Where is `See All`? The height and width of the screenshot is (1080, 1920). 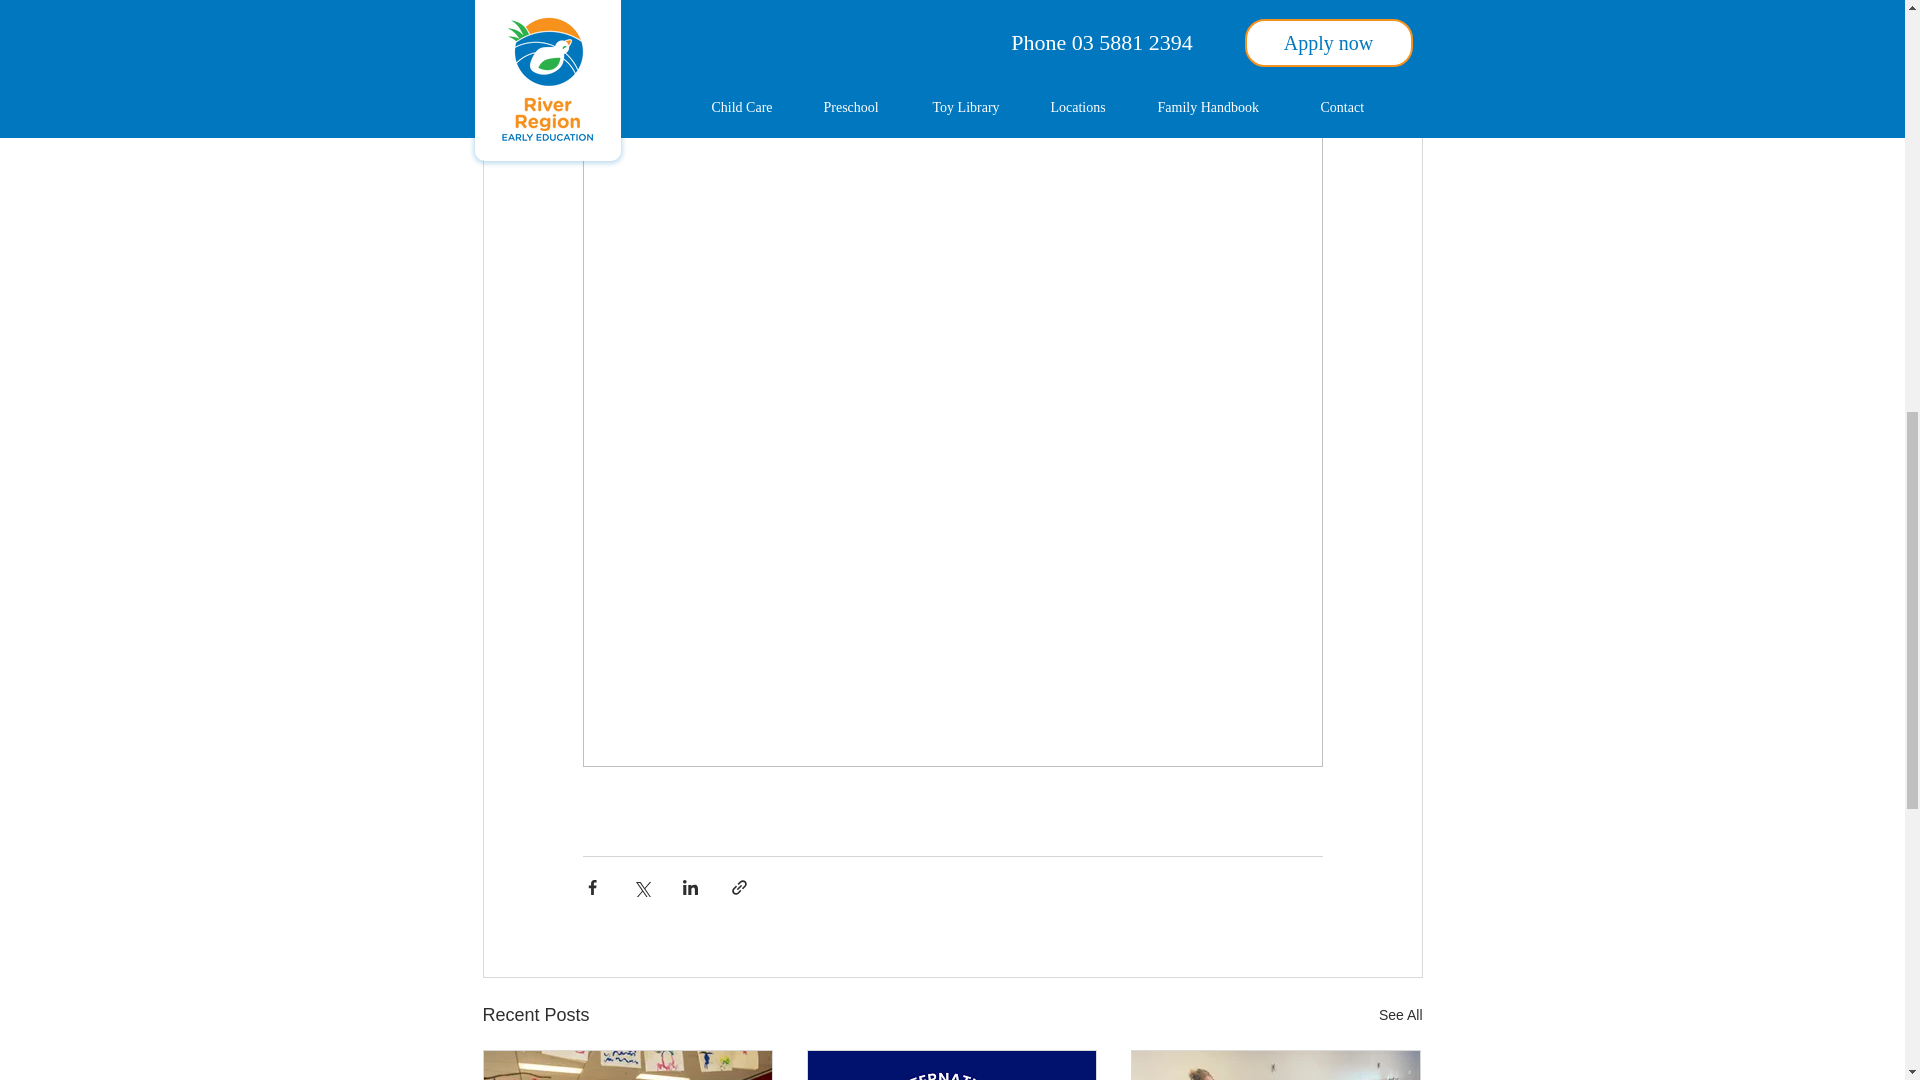
See All is located at coordinates (1400, 1016).